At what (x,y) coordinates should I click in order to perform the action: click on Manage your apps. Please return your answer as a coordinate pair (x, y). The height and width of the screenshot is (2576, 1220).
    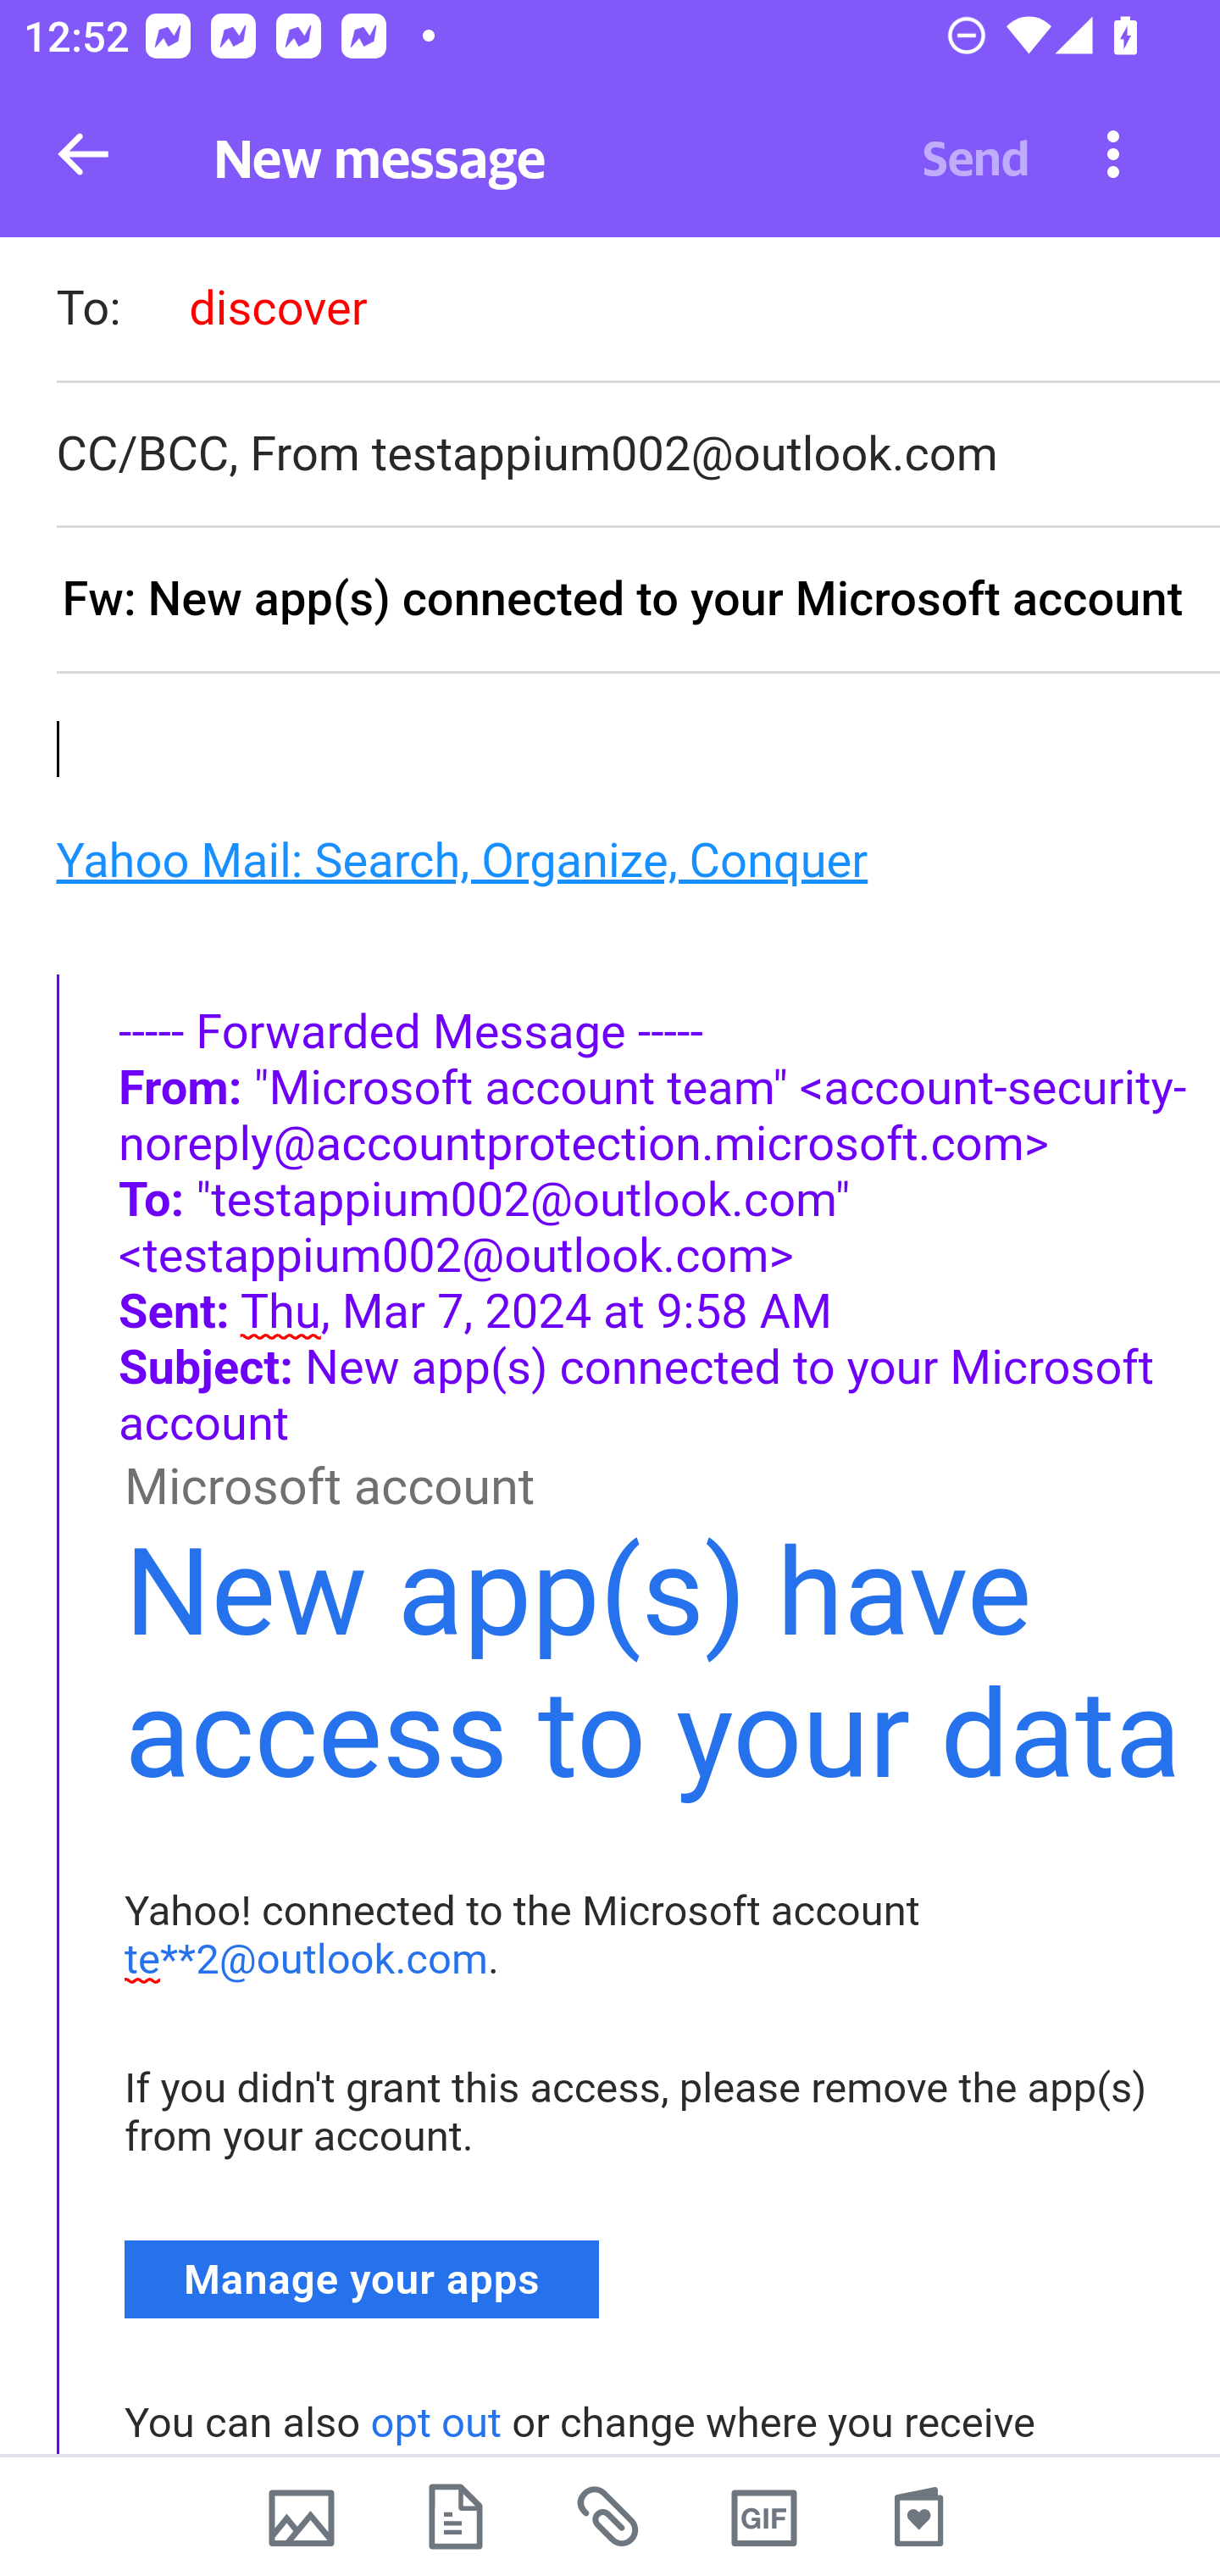
    Looking at the image, I should click on (363, 2278).